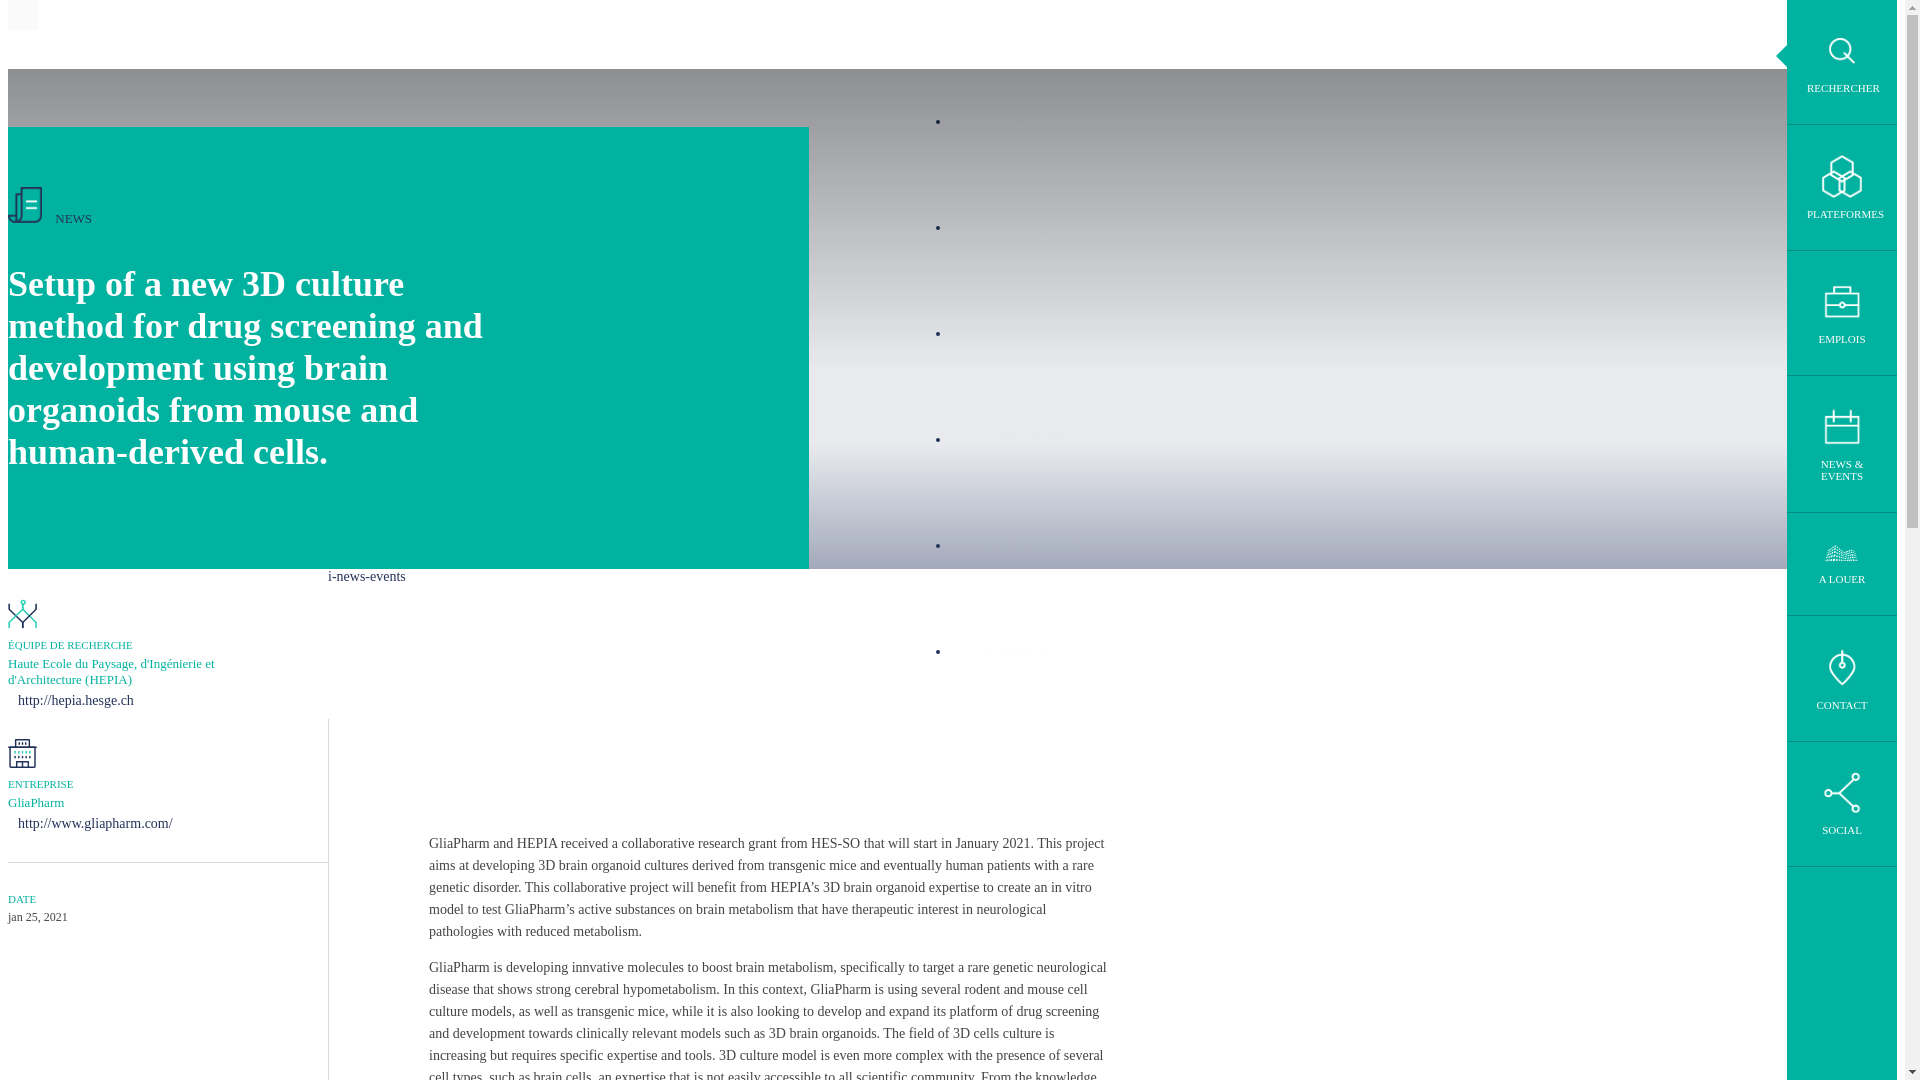  I want to click on INNOVATION, so click(1025, 227).